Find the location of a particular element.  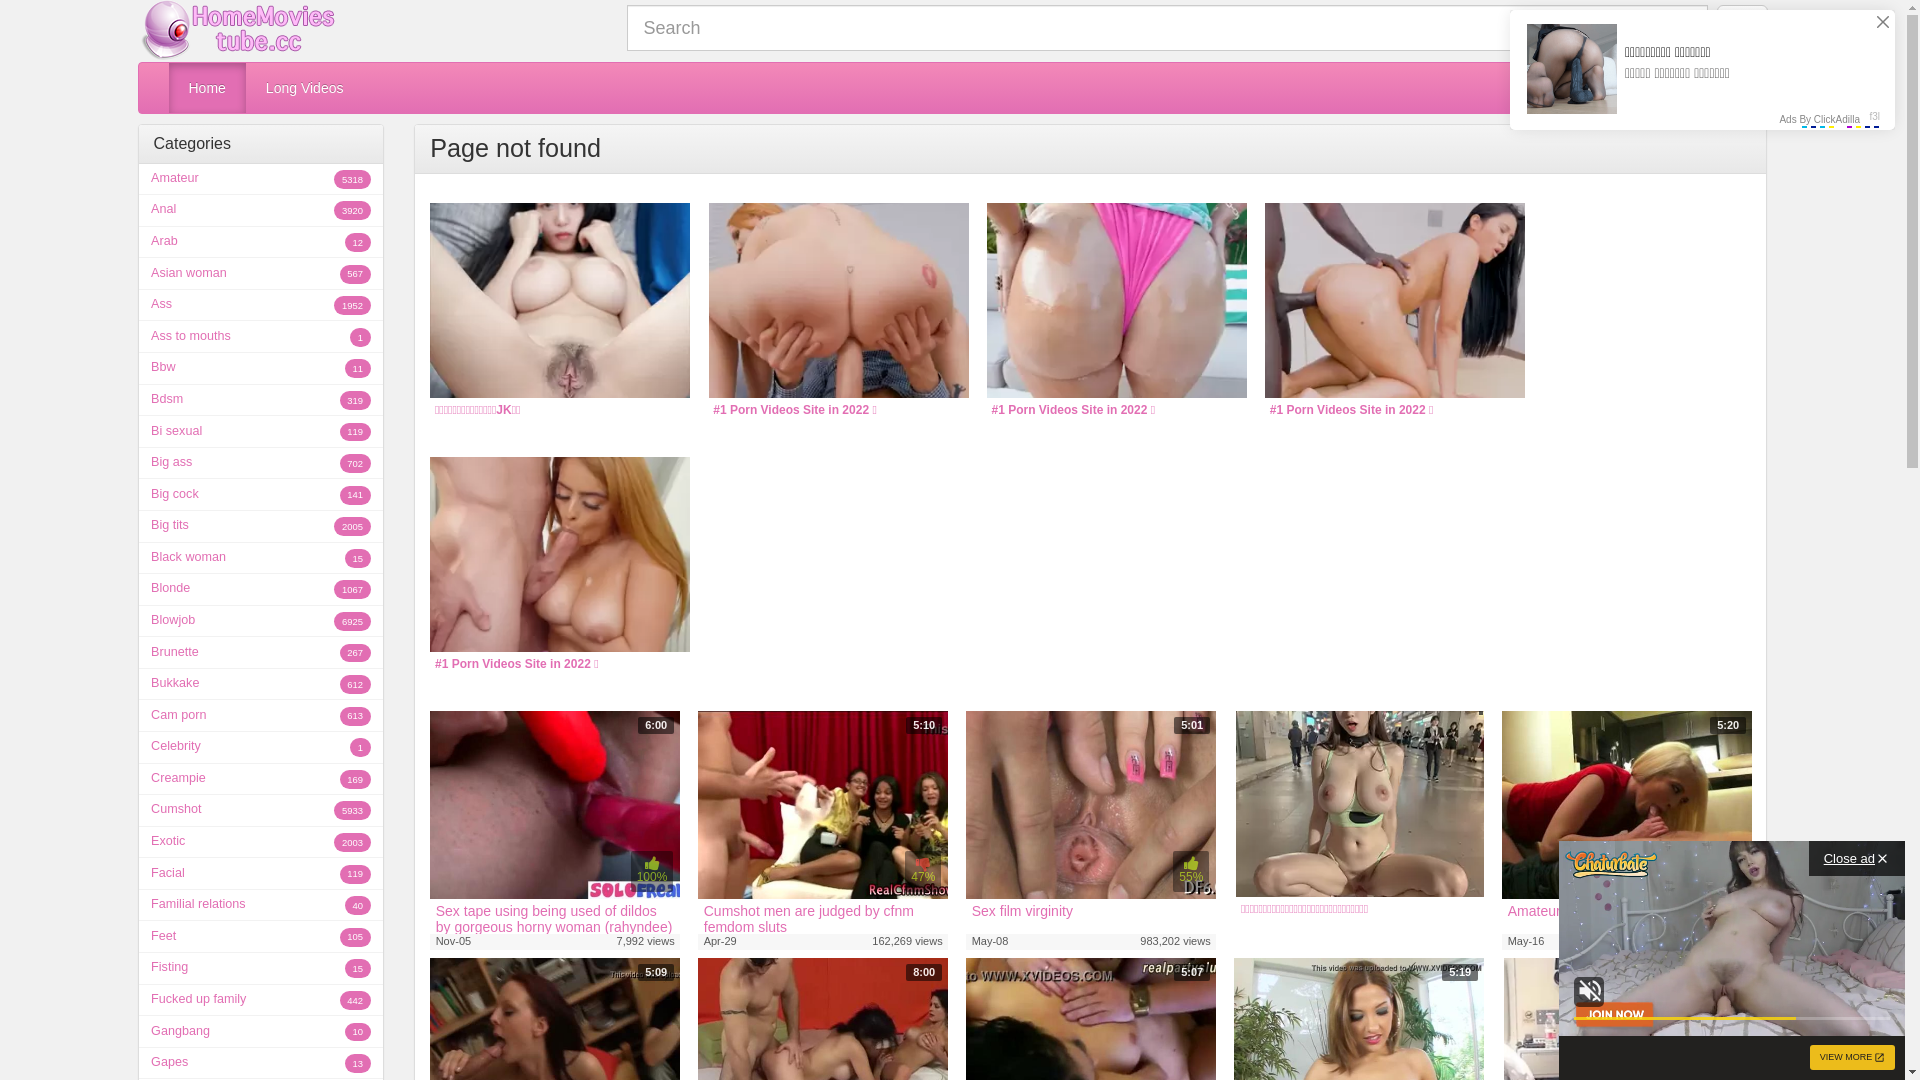

Ass
1952 is located at coordinates (260, 306).